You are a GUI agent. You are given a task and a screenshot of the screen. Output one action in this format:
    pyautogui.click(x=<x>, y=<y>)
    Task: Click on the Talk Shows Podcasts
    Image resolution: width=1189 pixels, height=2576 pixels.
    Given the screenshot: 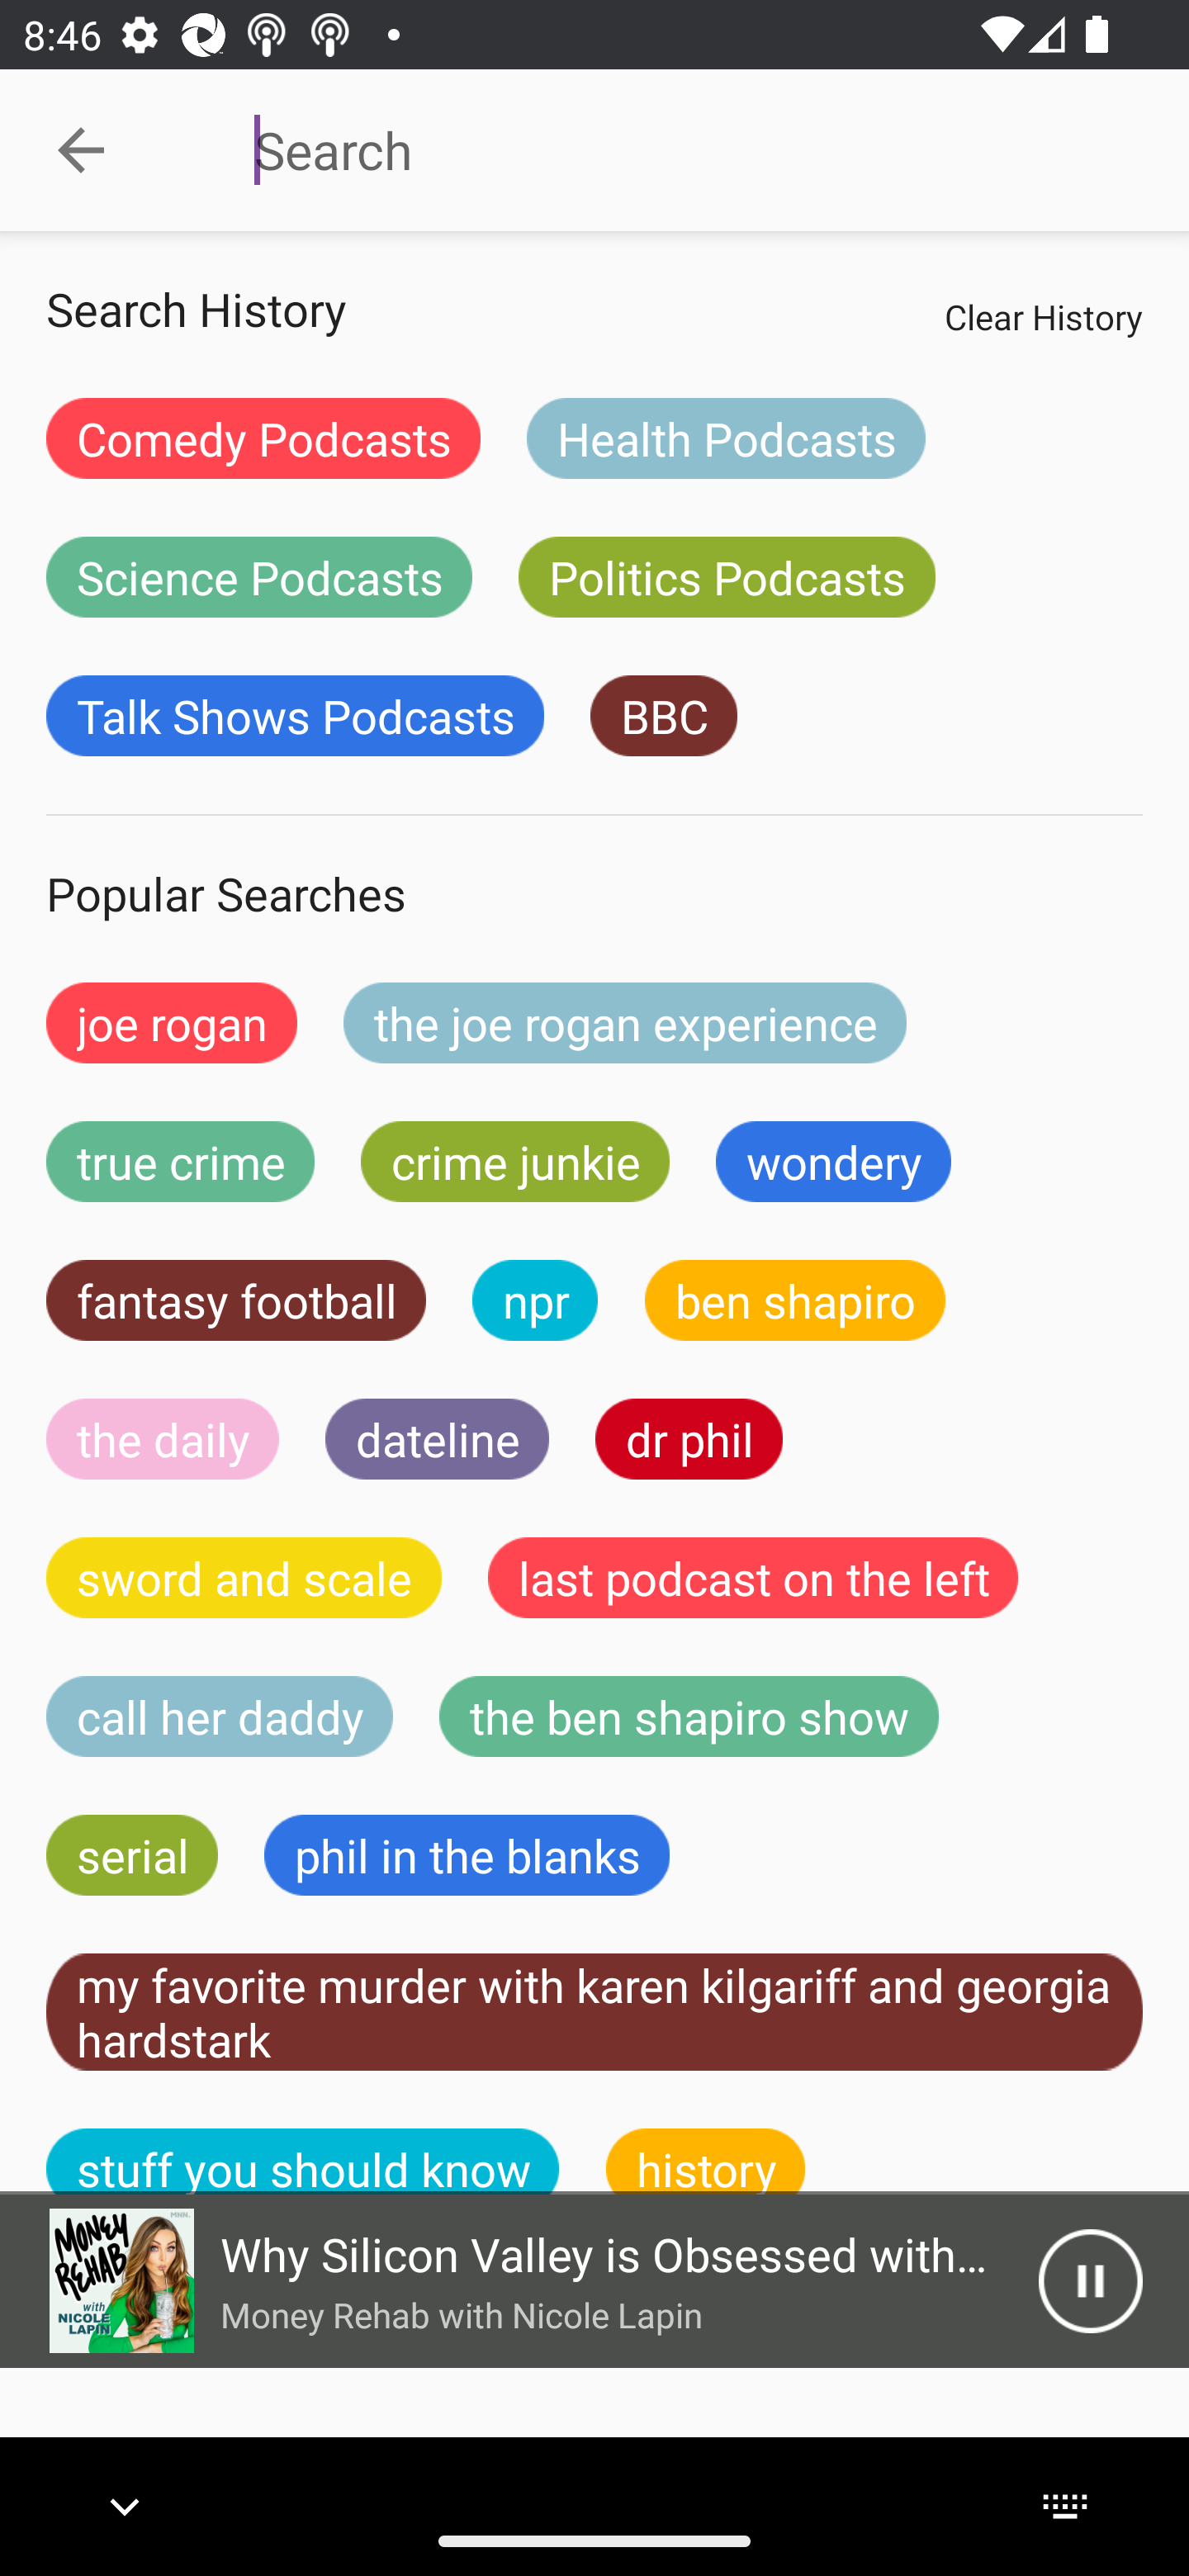 What is the action you would take?
    pyautogui.click(x=296, y=716)
    